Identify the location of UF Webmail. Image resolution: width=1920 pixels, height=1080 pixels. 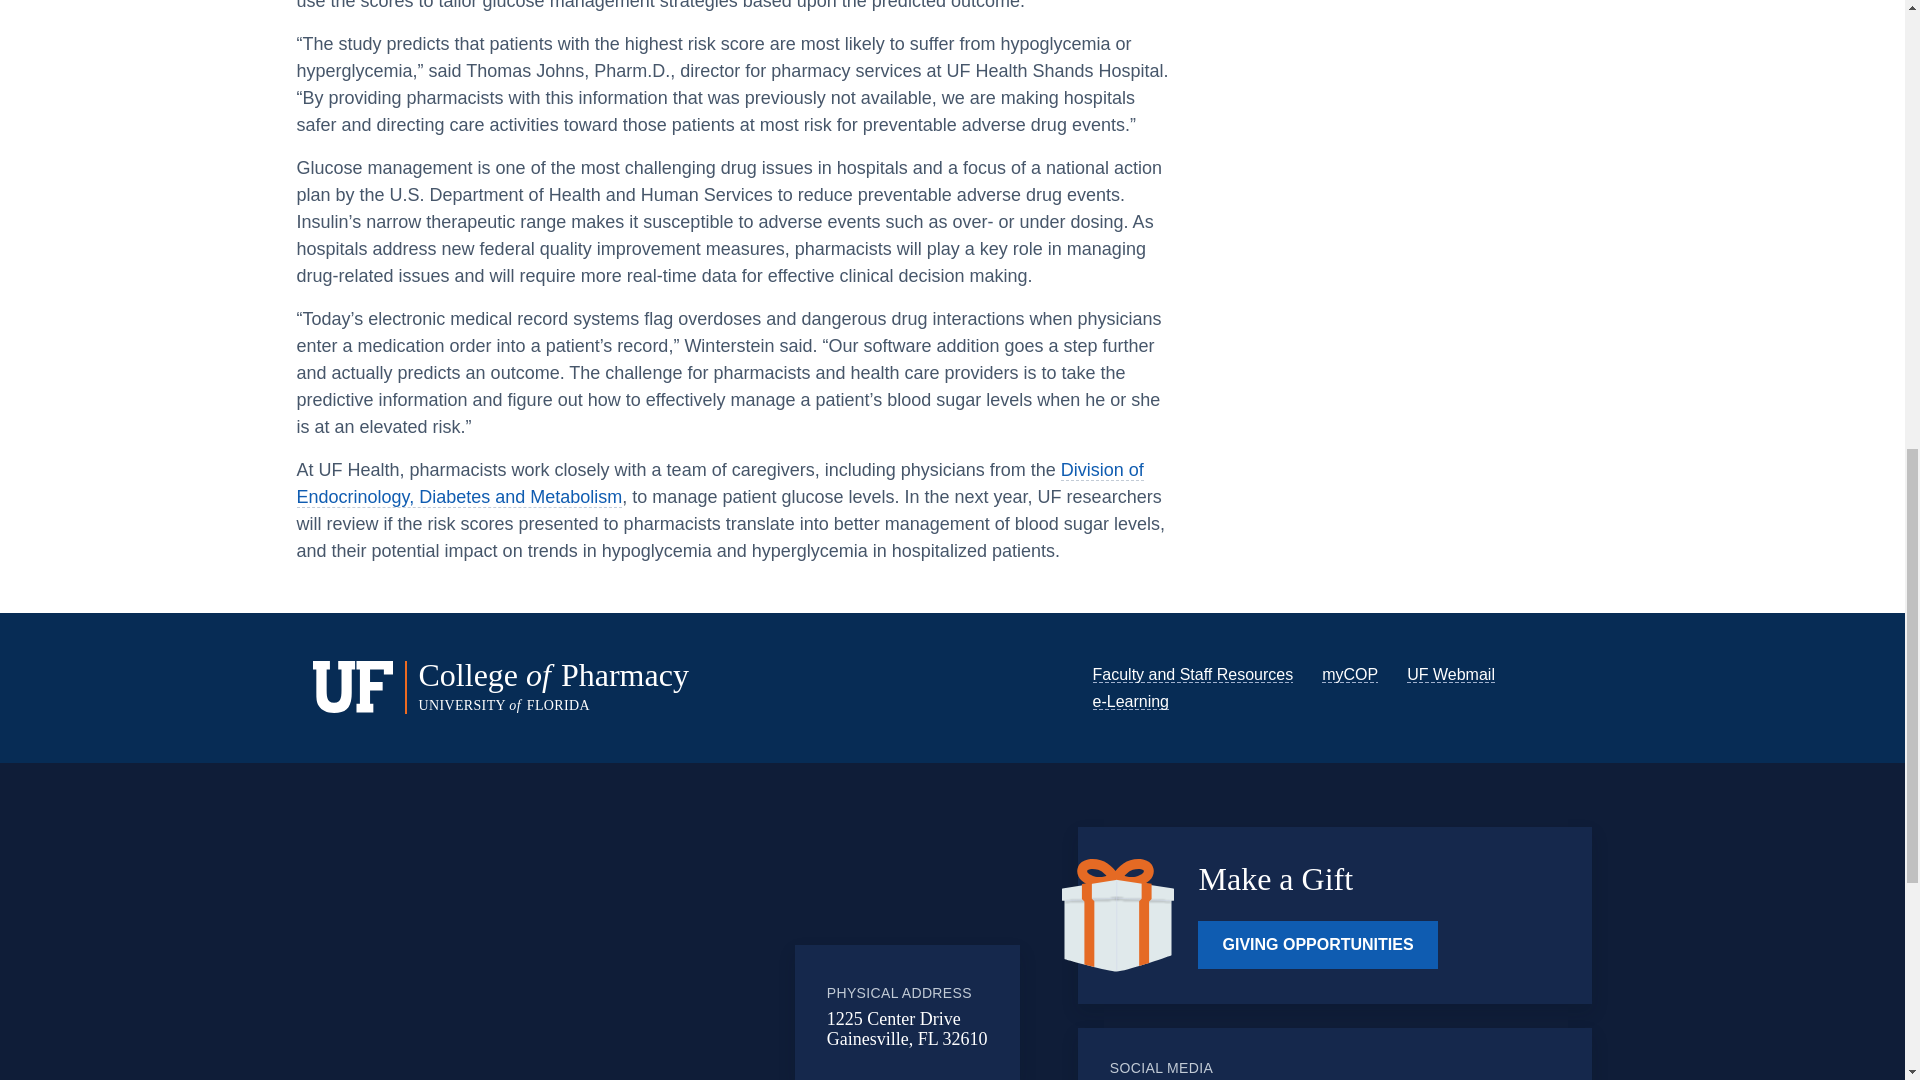
(1451, 674).